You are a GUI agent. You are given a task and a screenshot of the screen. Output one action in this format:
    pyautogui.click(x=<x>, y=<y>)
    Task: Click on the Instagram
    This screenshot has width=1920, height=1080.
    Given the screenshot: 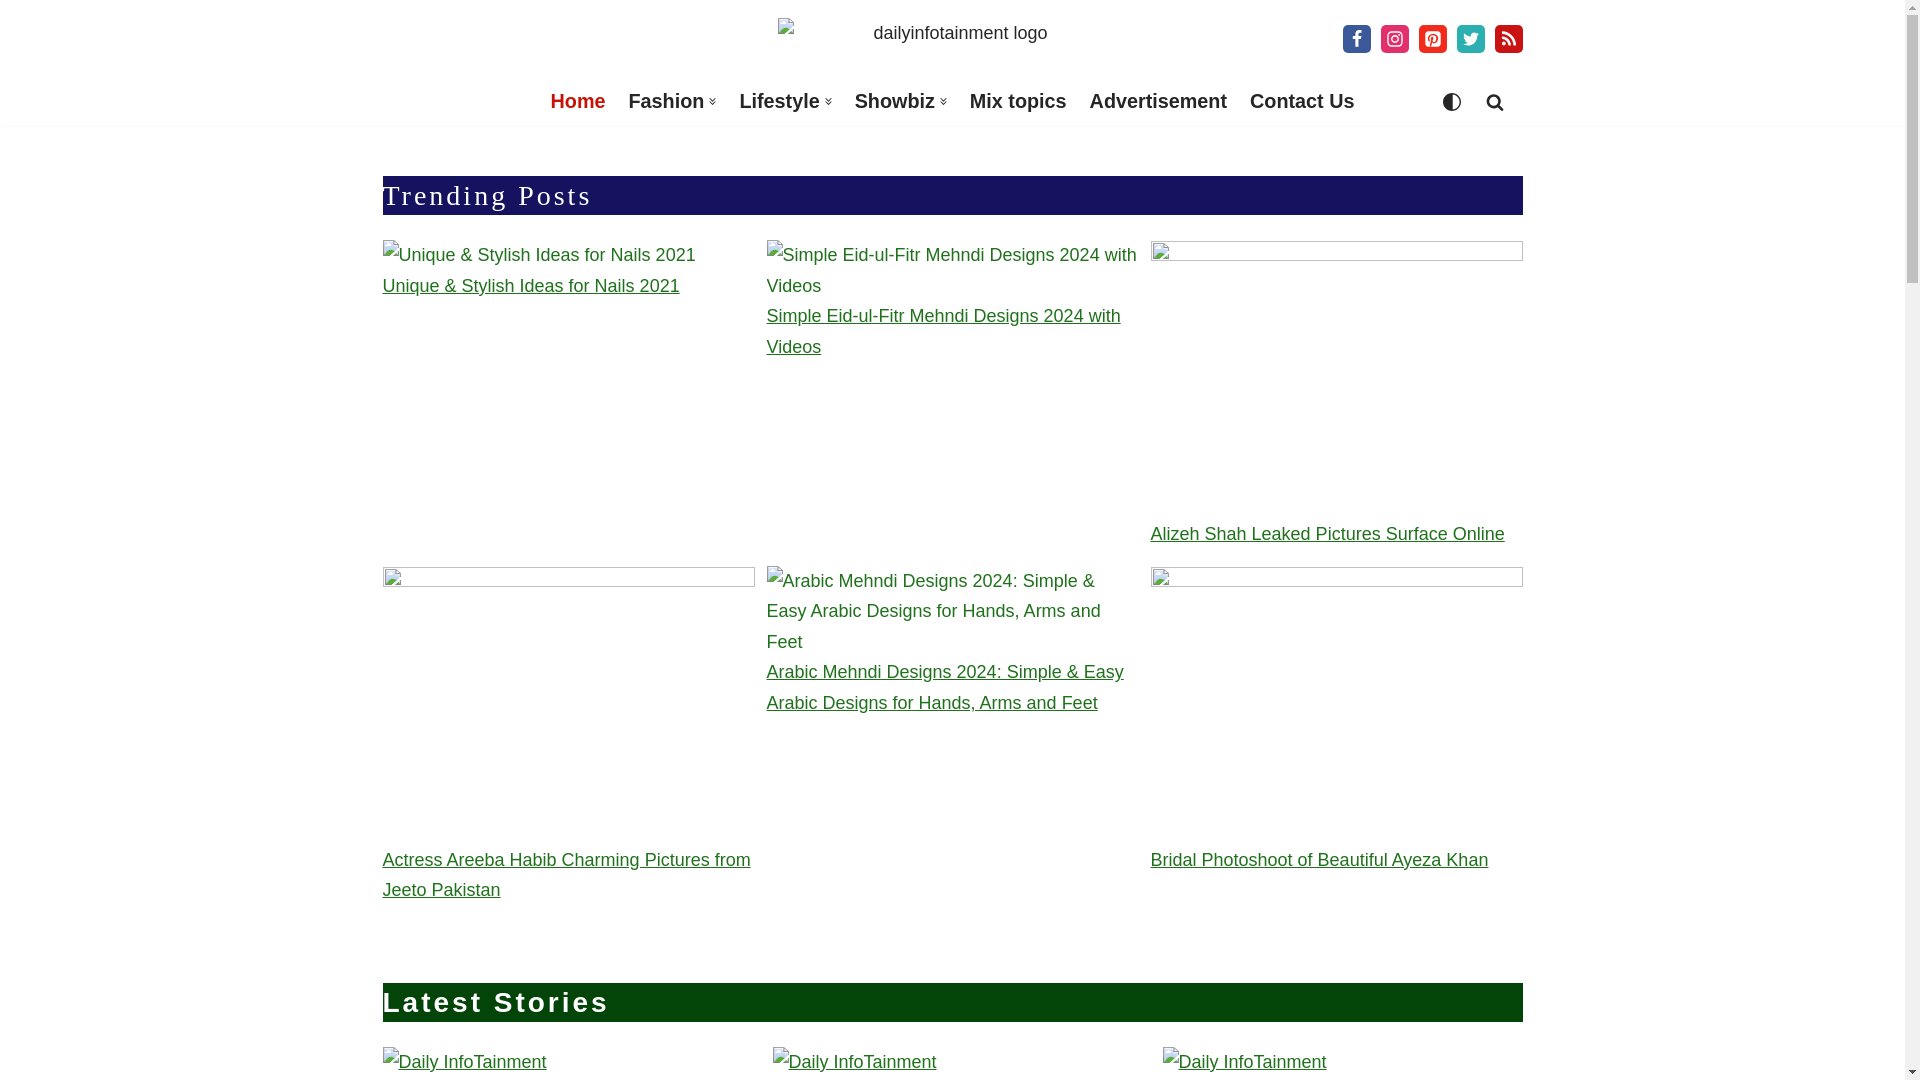 What is the action you would take?
    pyautogui.click(x=1394, y=38)
    